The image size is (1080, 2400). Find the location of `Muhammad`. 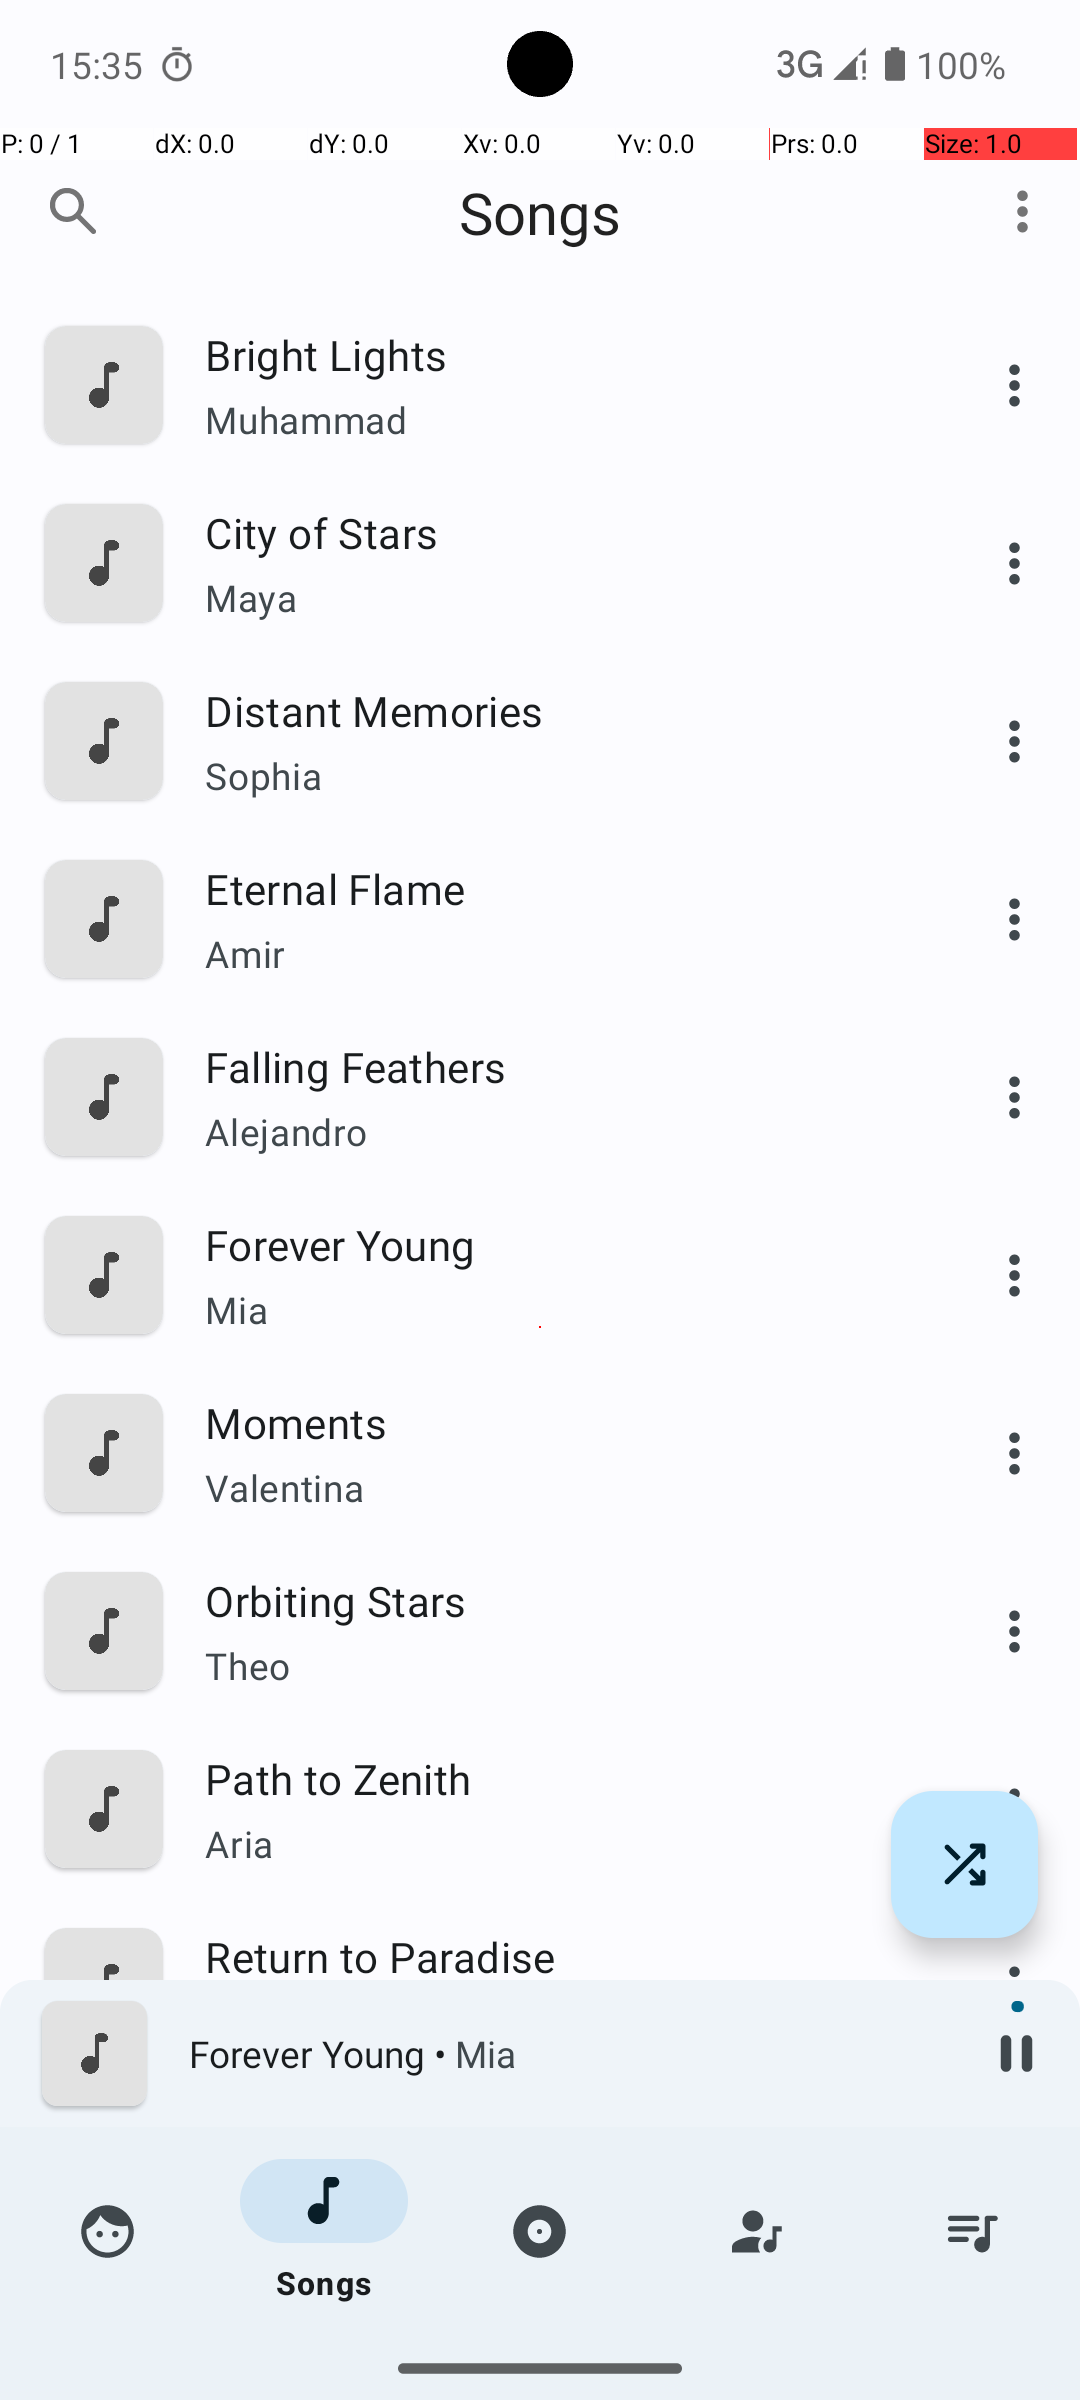

Muhammad is located at coordinates (557, 420).